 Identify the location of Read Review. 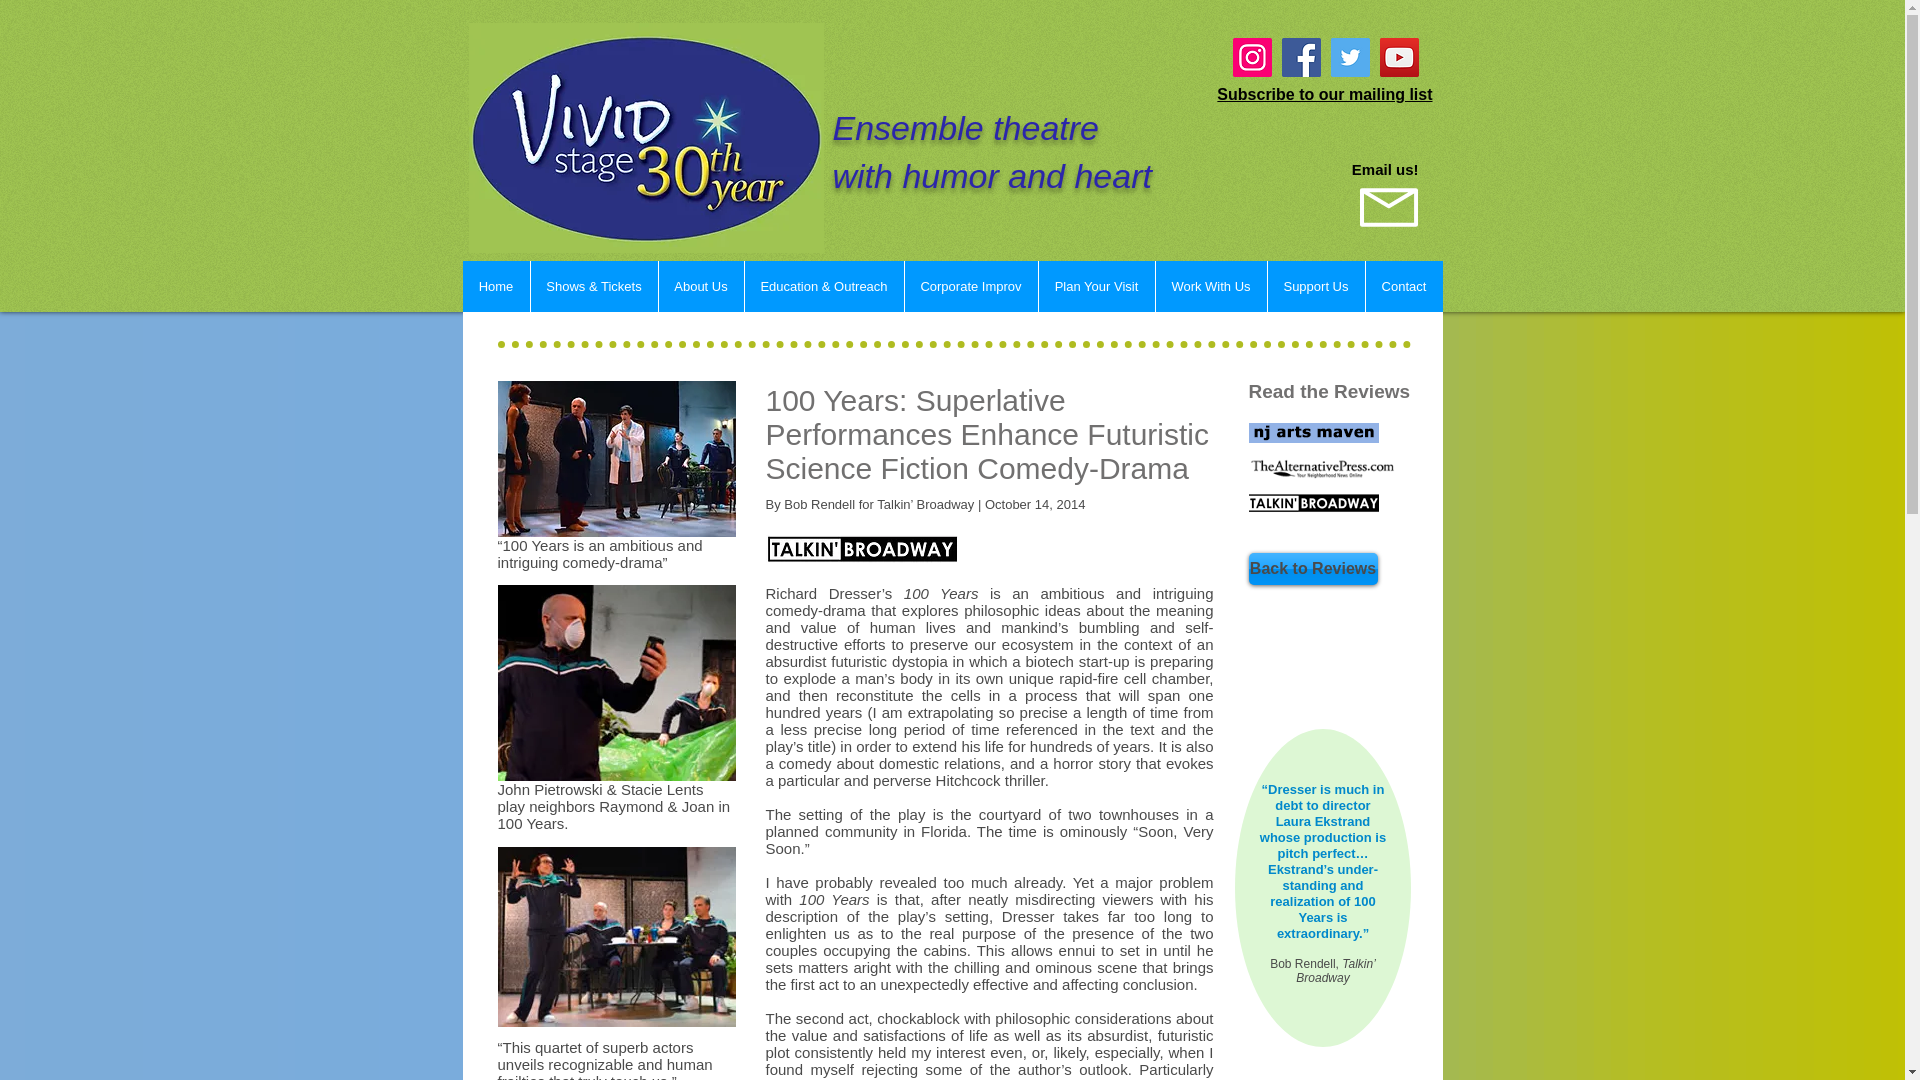
(1313, 432).